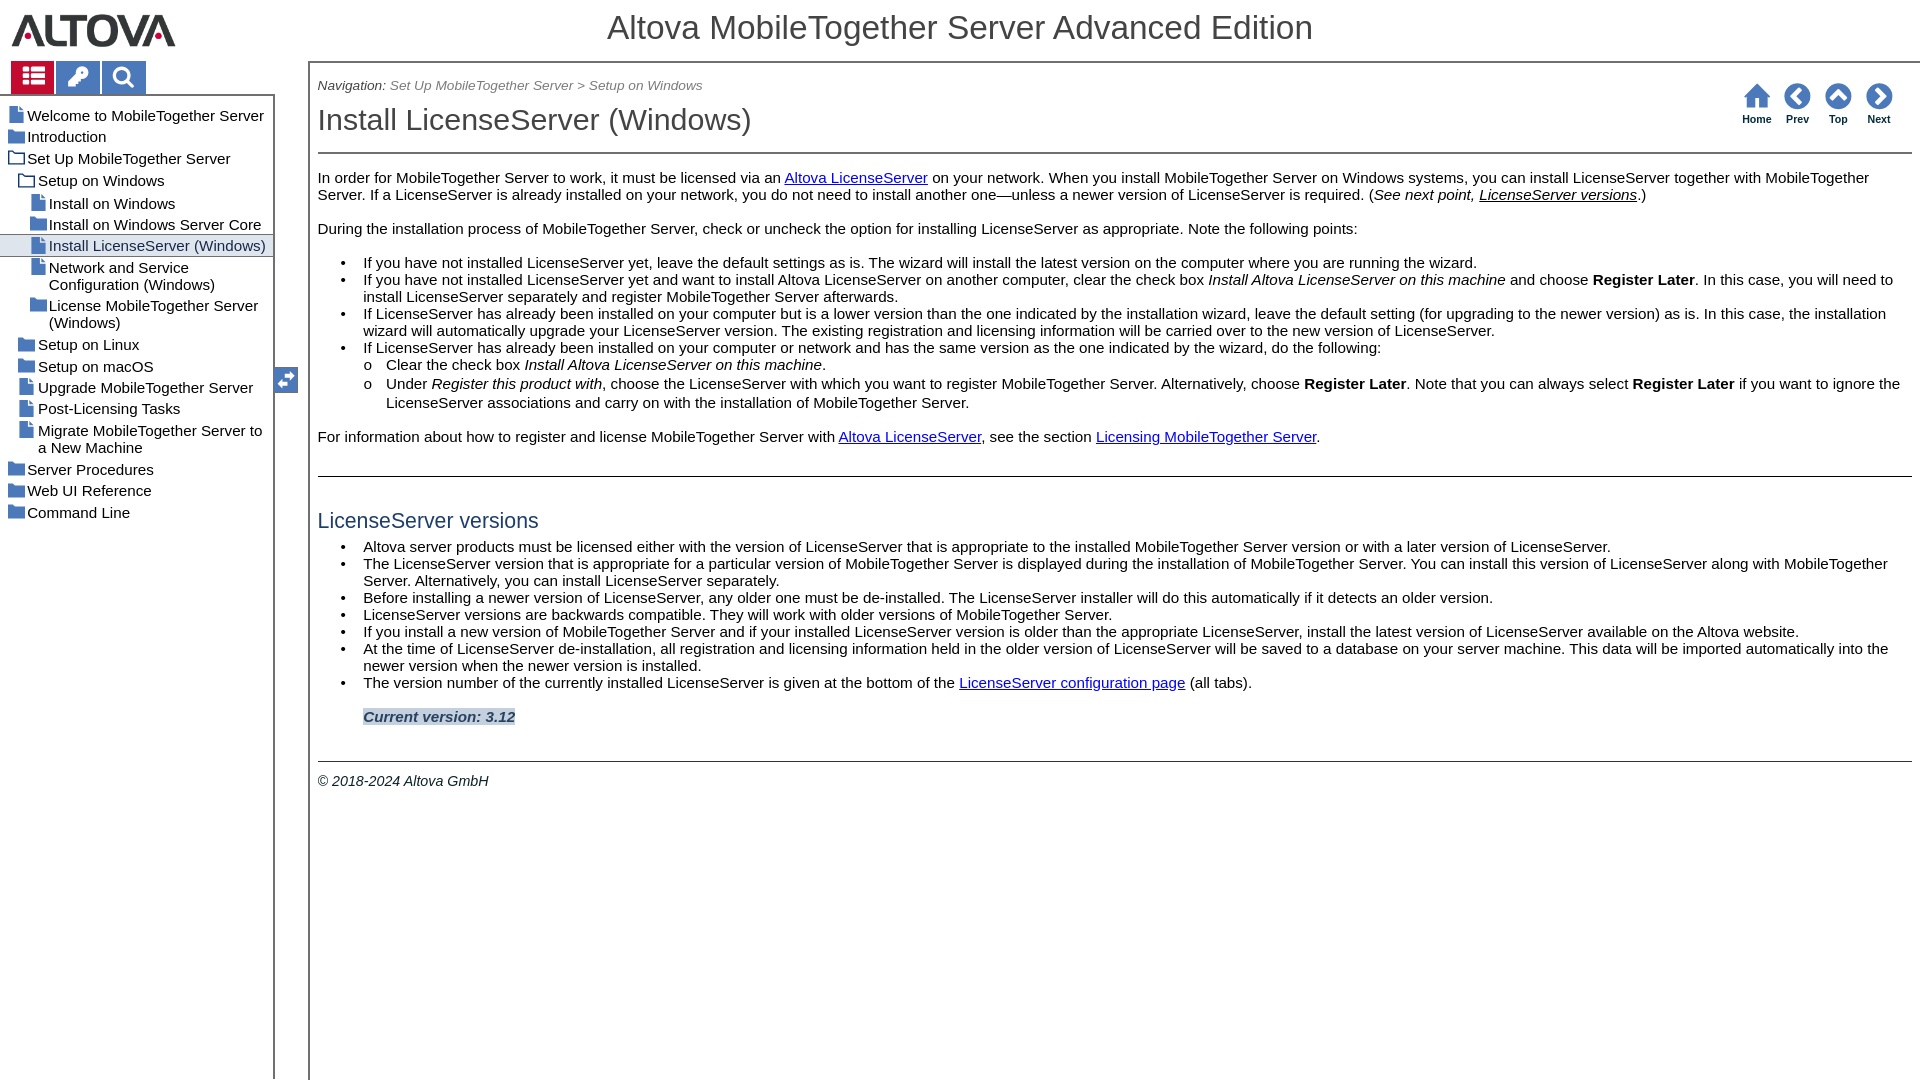 This screenshot has width=1920, height=1080. Describe the element at coordinates (136, 438) in the screenshot. I see `Migrate MobileTogether Server to a New Machine` at that location.